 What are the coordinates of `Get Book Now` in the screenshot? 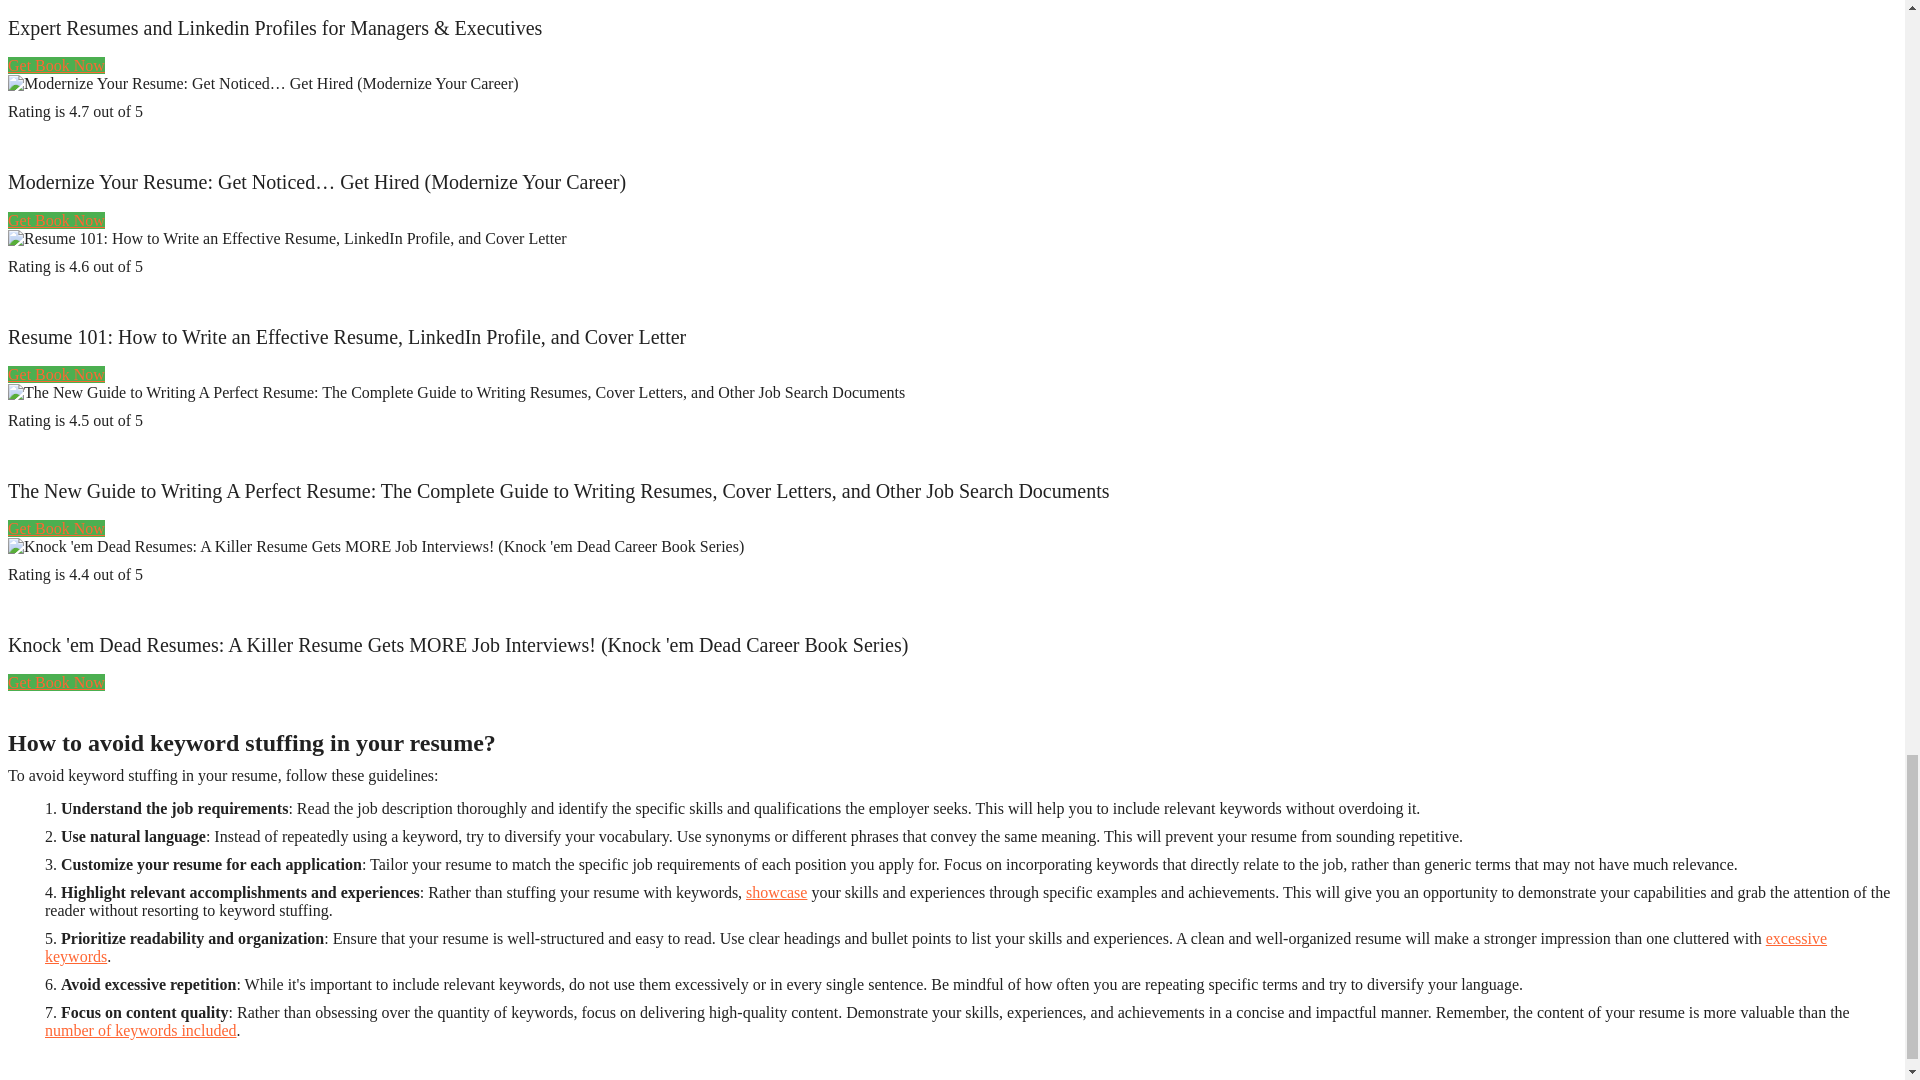 It's located at (56, 528).